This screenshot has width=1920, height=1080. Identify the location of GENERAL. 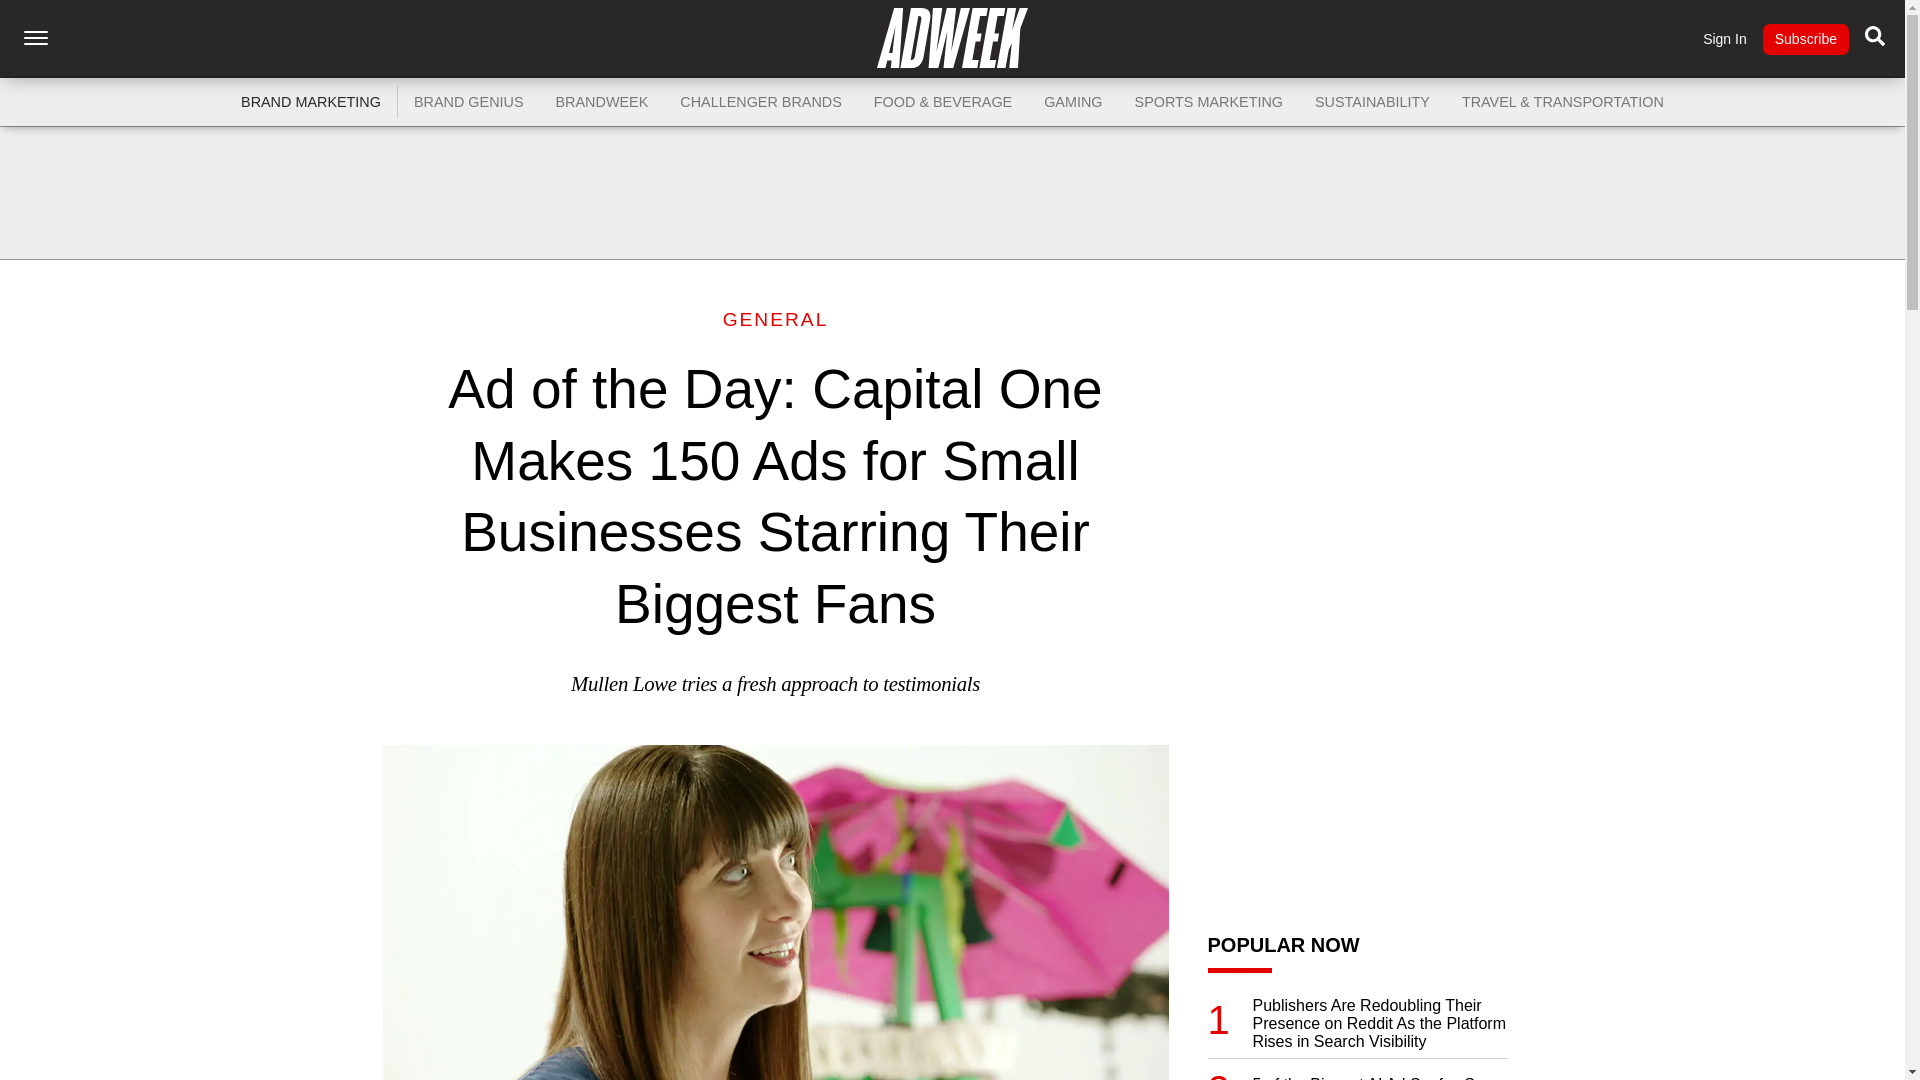
(776, 319).